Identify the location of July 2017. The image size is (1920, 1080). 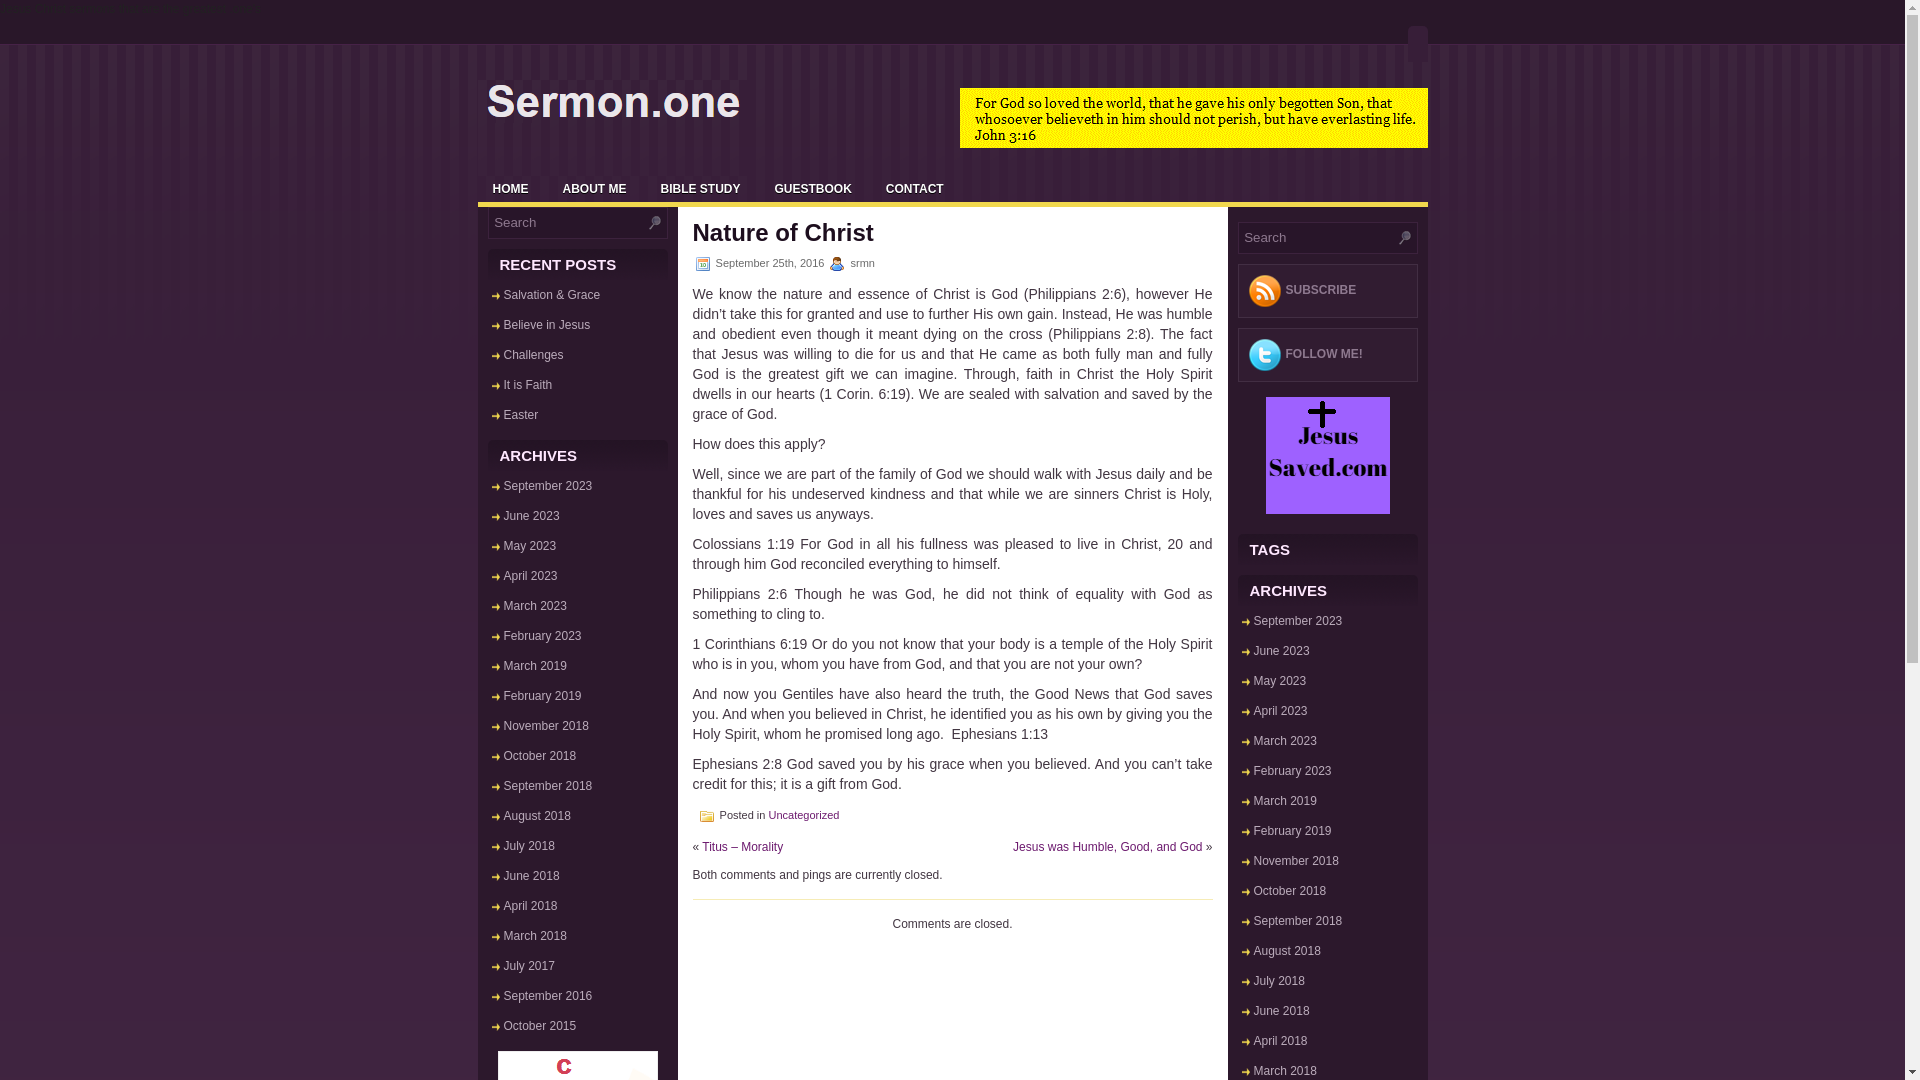
(528, 966).